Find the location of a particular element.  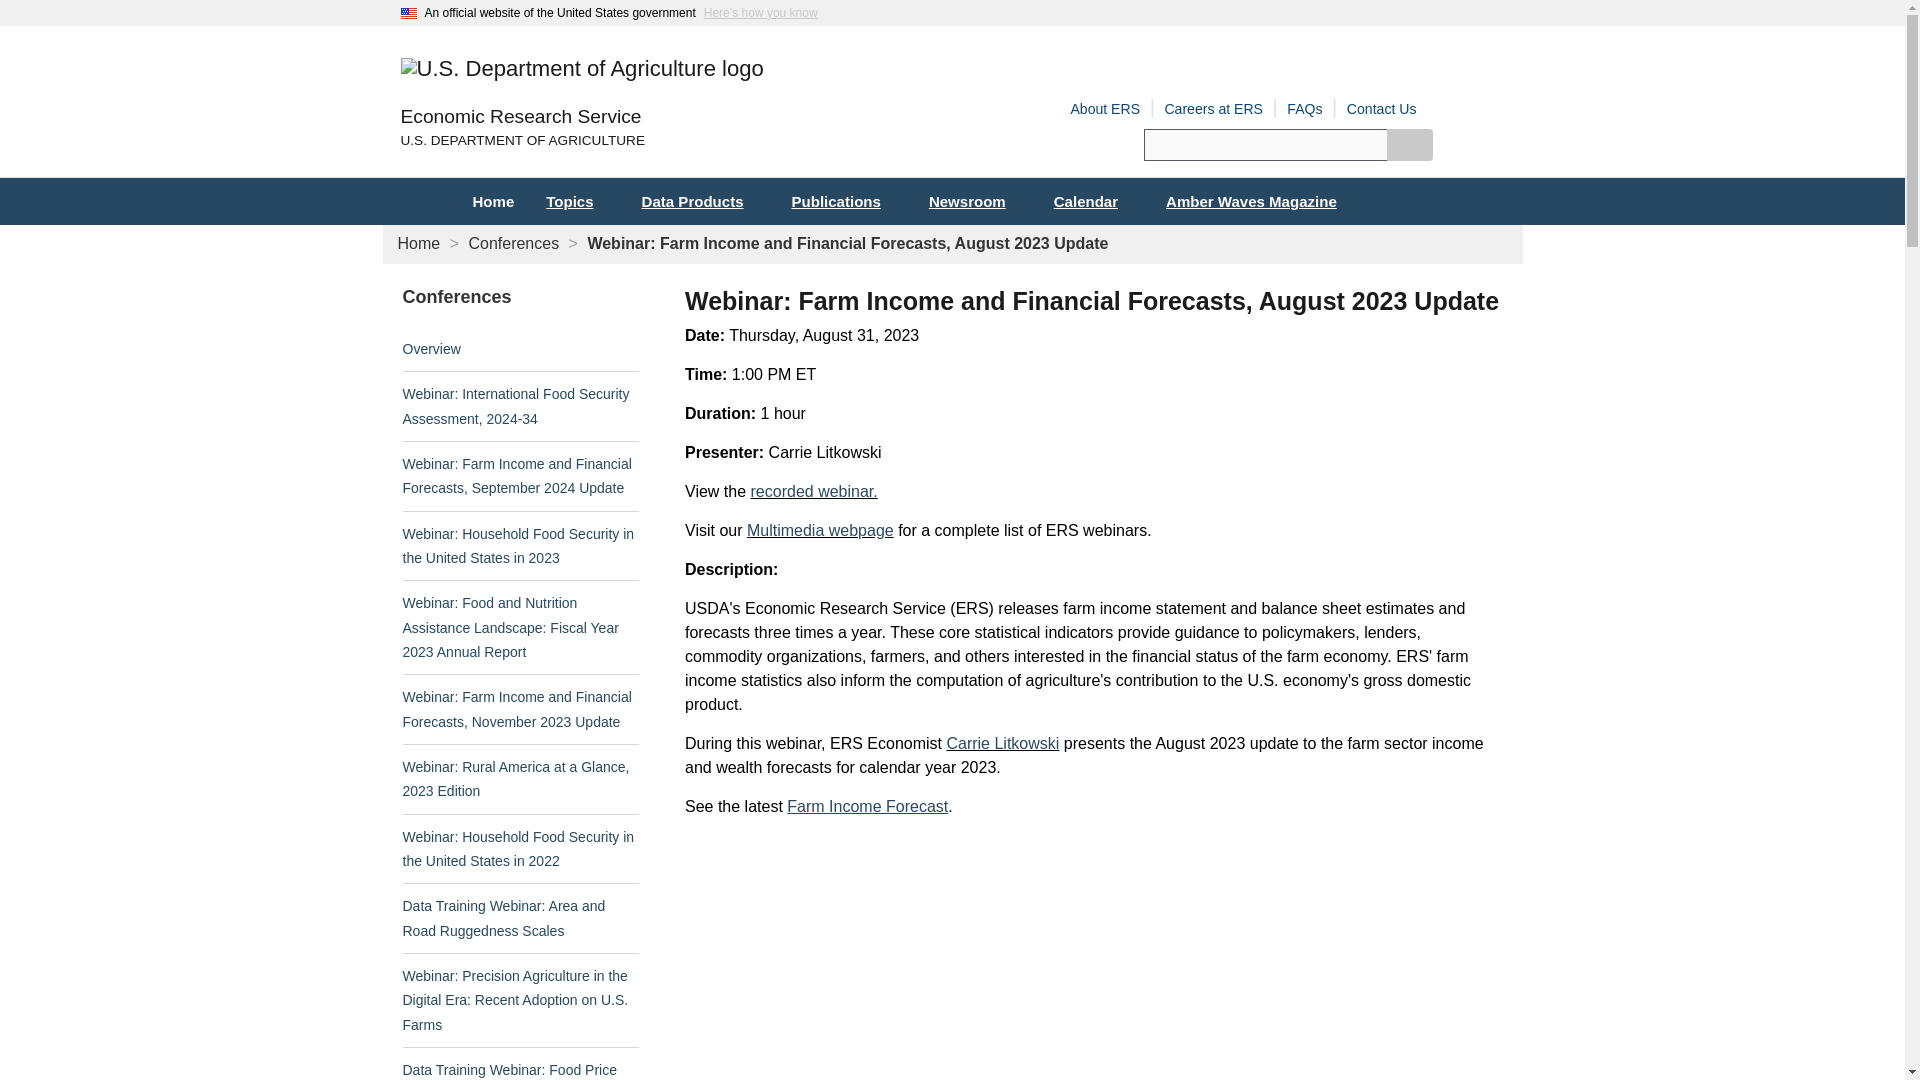

USDA.gov is located at coordinates (676, 141).